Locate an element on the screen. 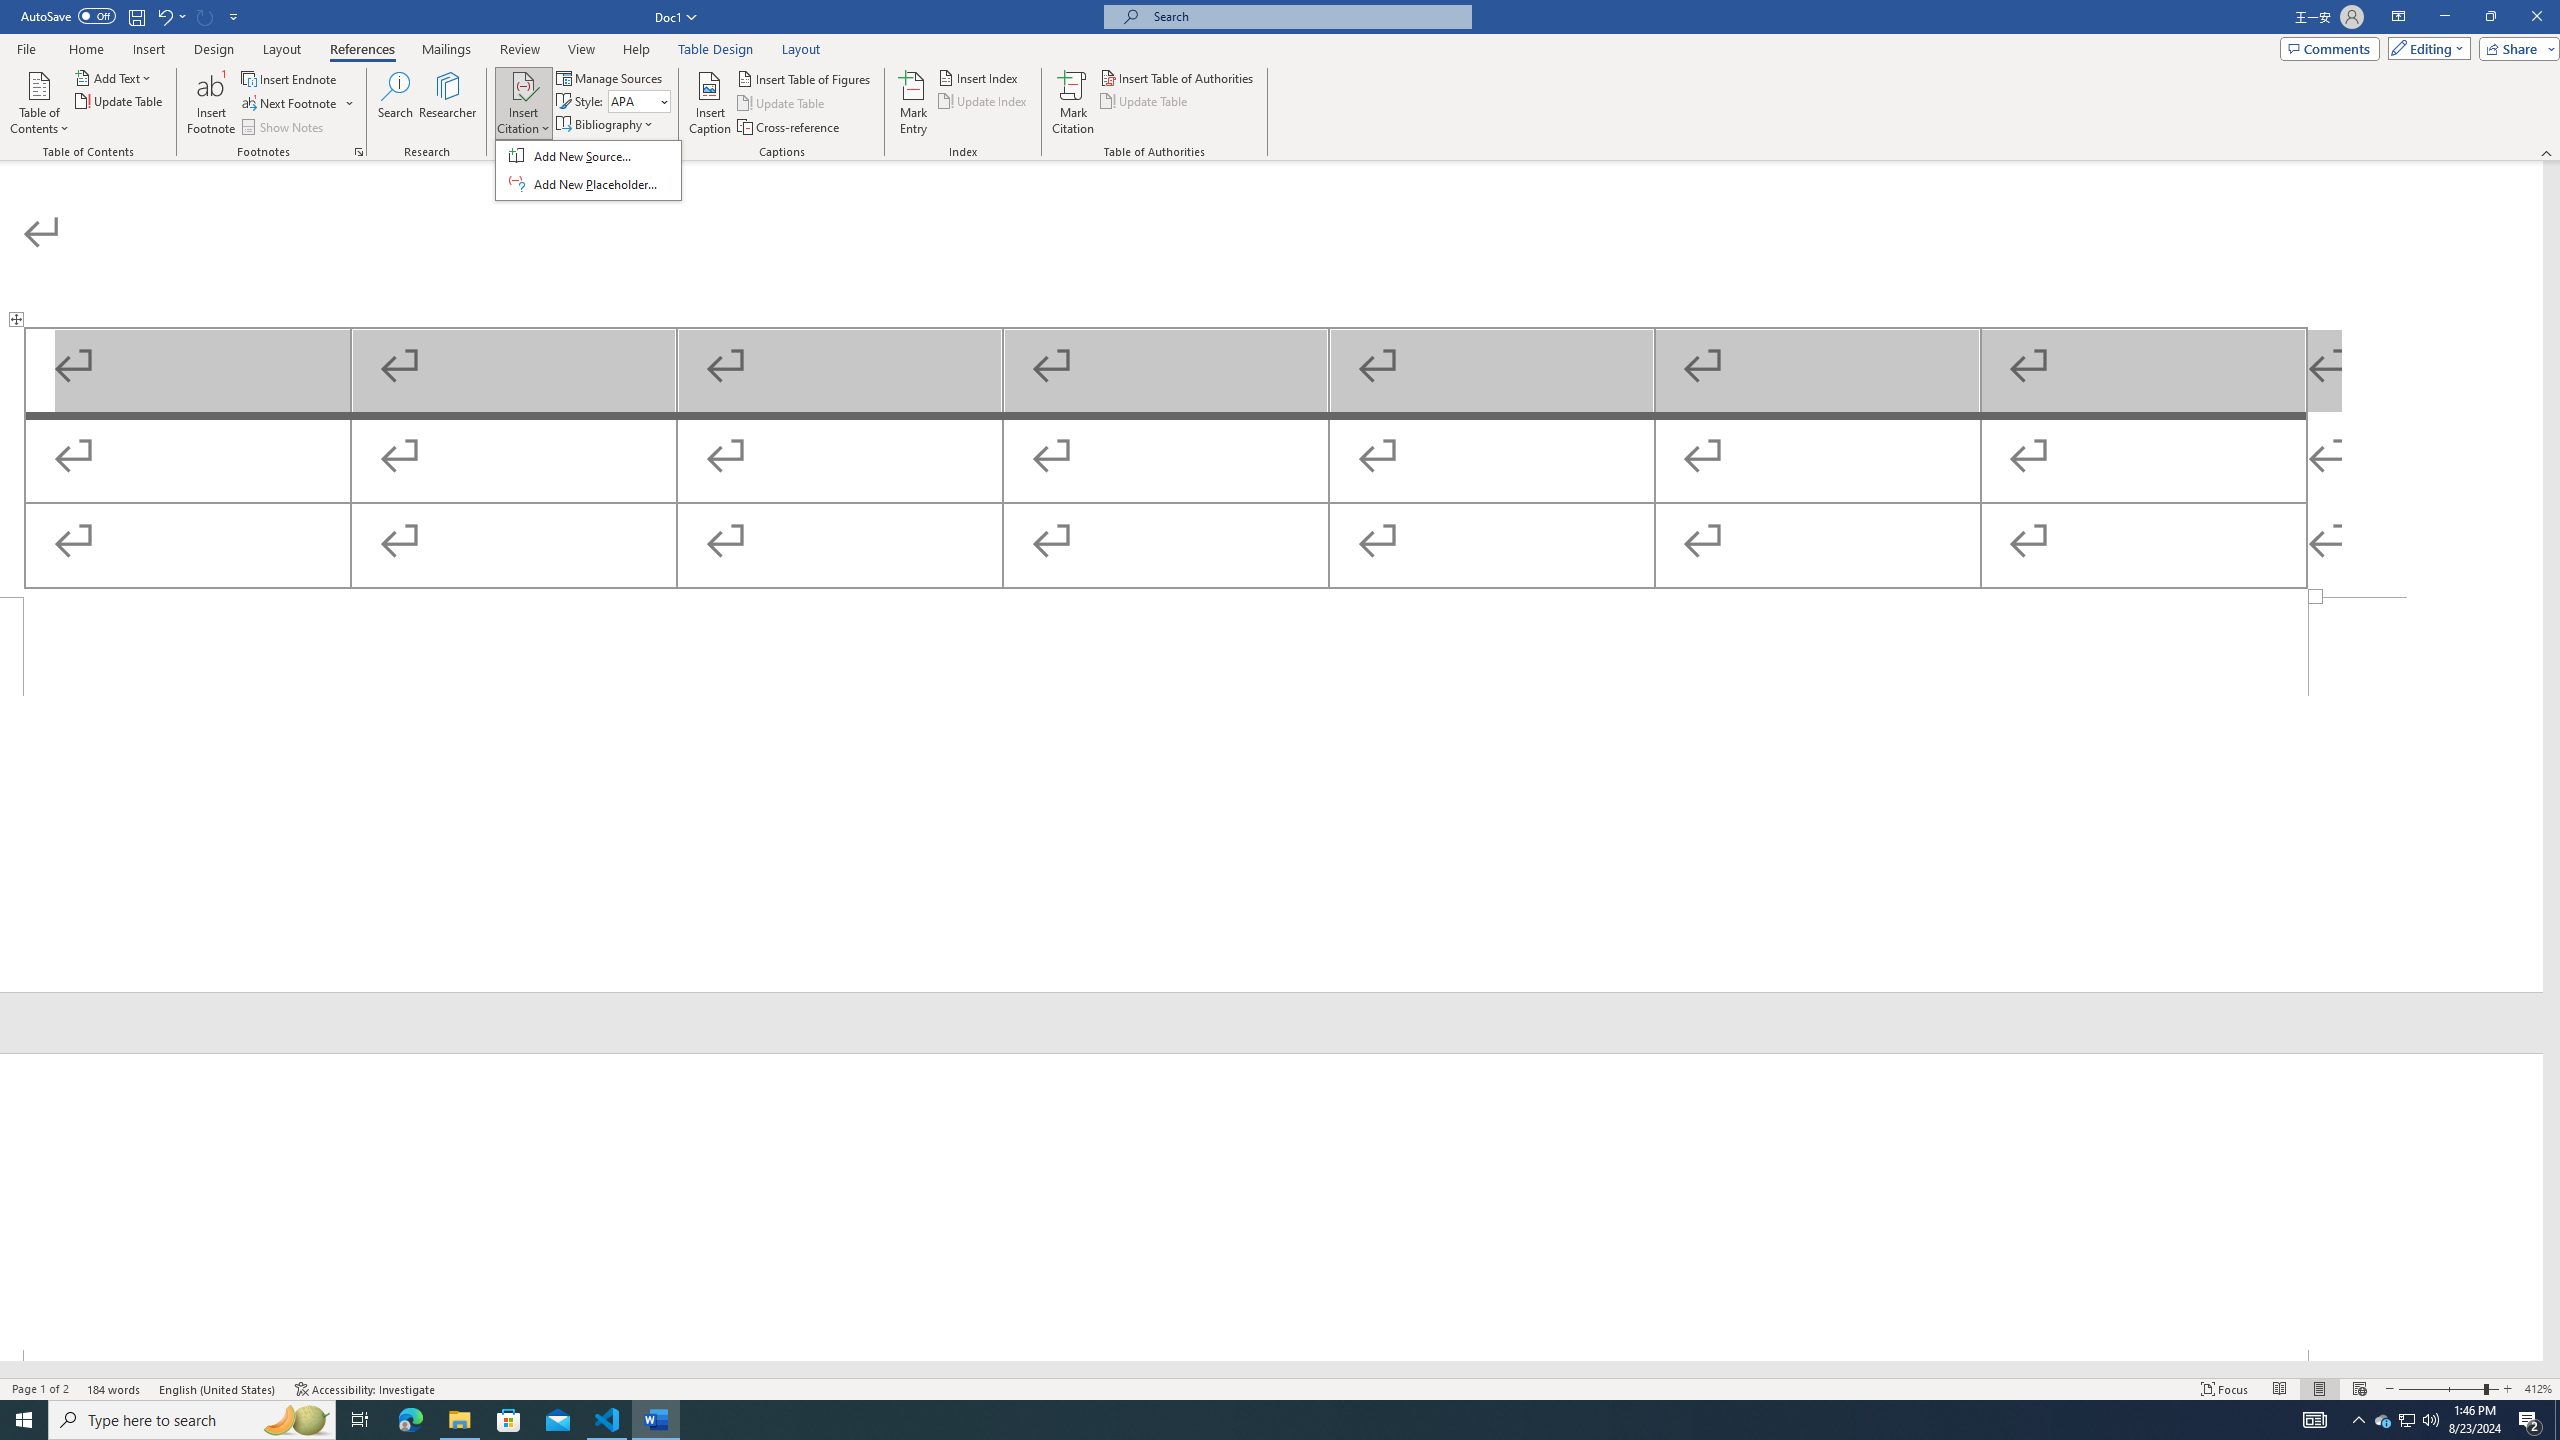 The height and width of the screenshot is (1440, 2560). Insert Endnote is located at coordinates (290, 78).